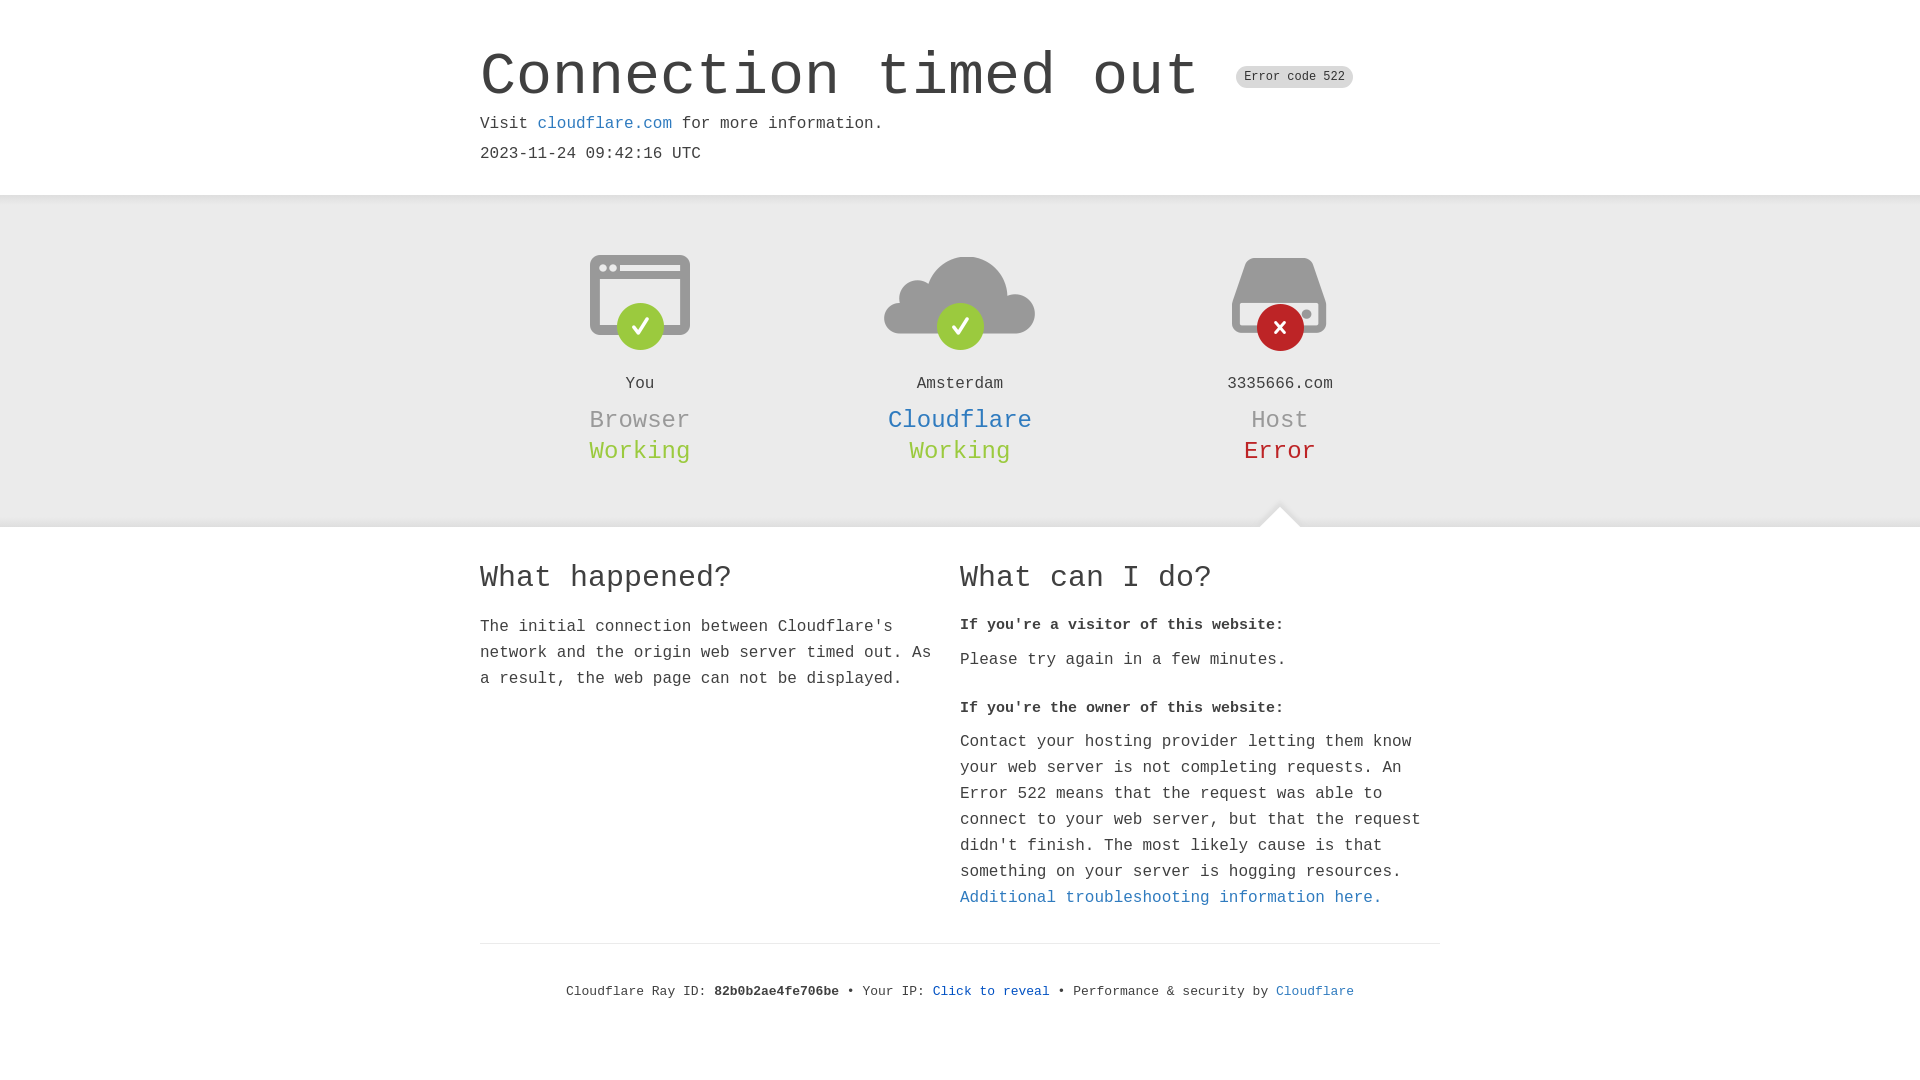 The height and width of the screenshot is (1080, 1920). Describe the element at coordinates (605, 124) in the screenshot. I see `cloudflare.com` at that location.